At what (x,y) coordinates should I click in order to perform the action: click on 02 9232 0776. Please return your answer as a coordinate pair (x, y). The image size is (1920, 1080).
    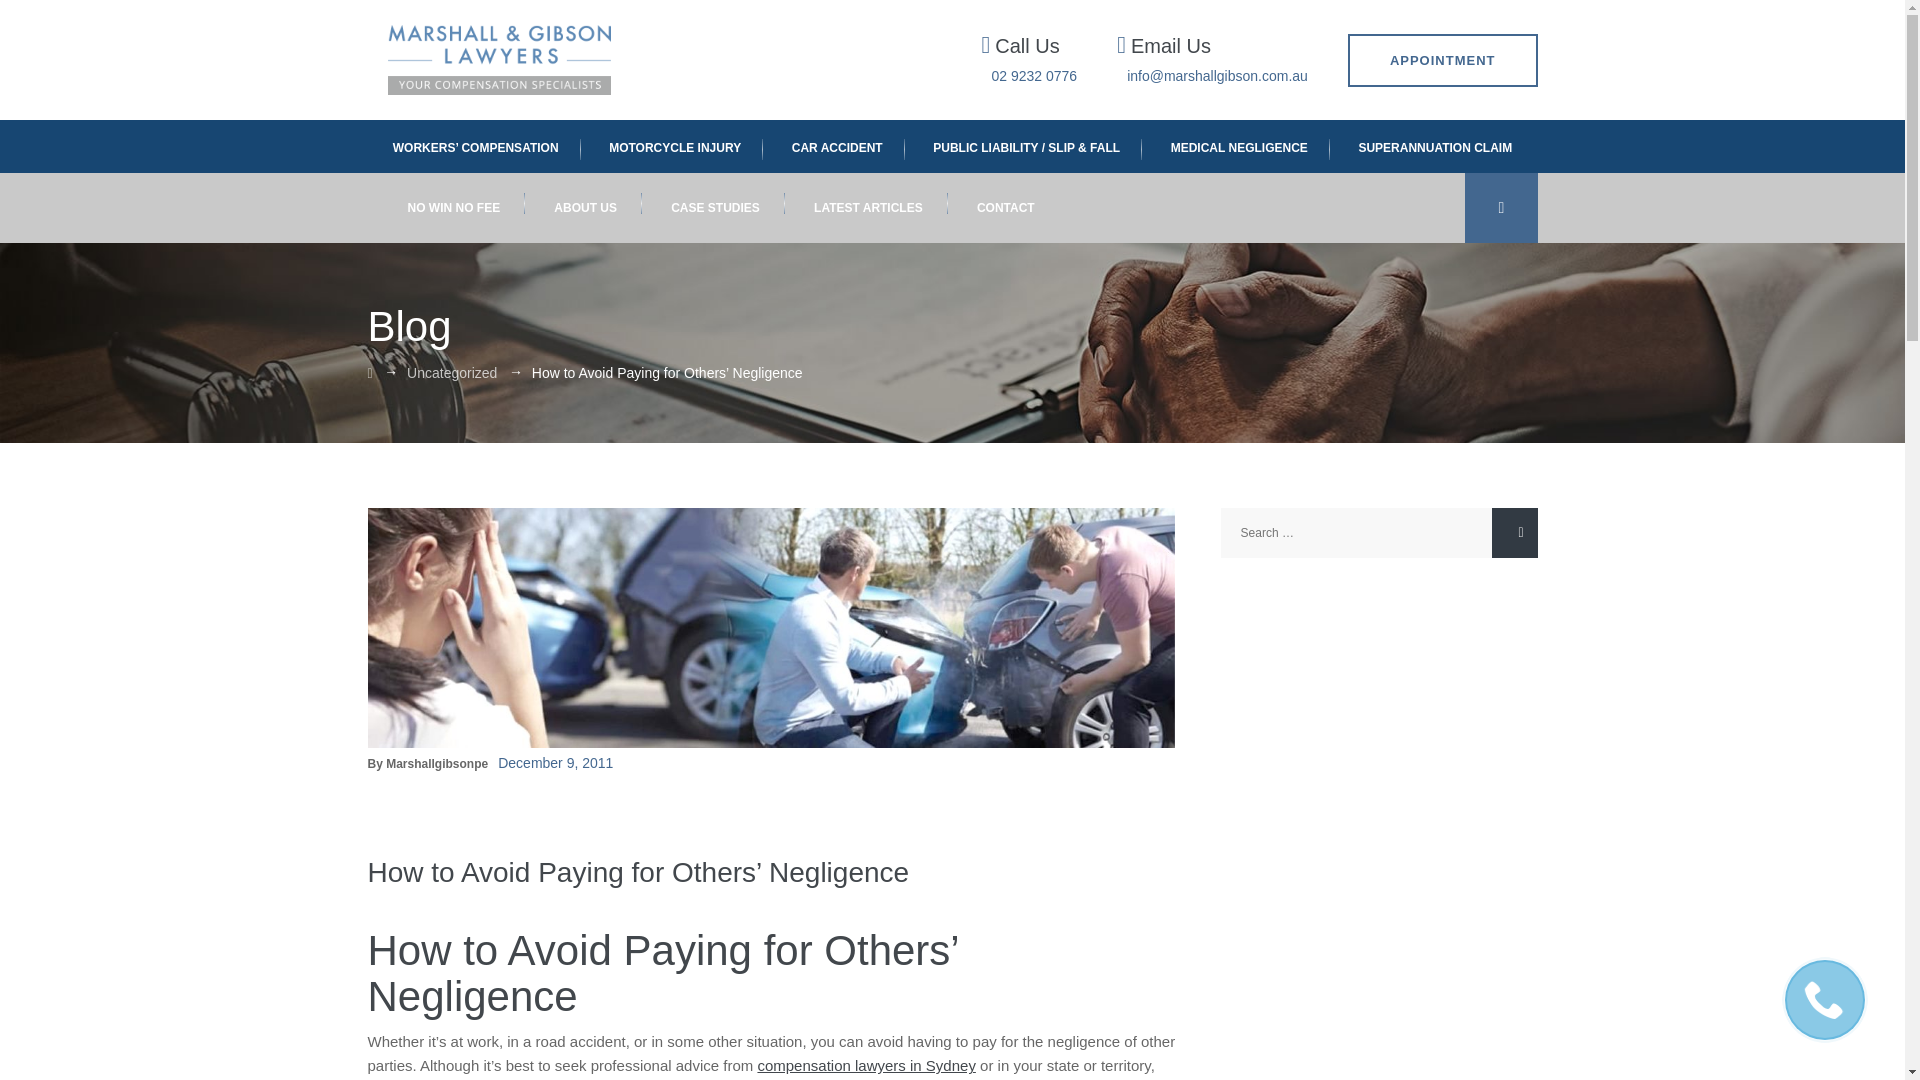
    Looking at the image, I should click on (1034, 76).